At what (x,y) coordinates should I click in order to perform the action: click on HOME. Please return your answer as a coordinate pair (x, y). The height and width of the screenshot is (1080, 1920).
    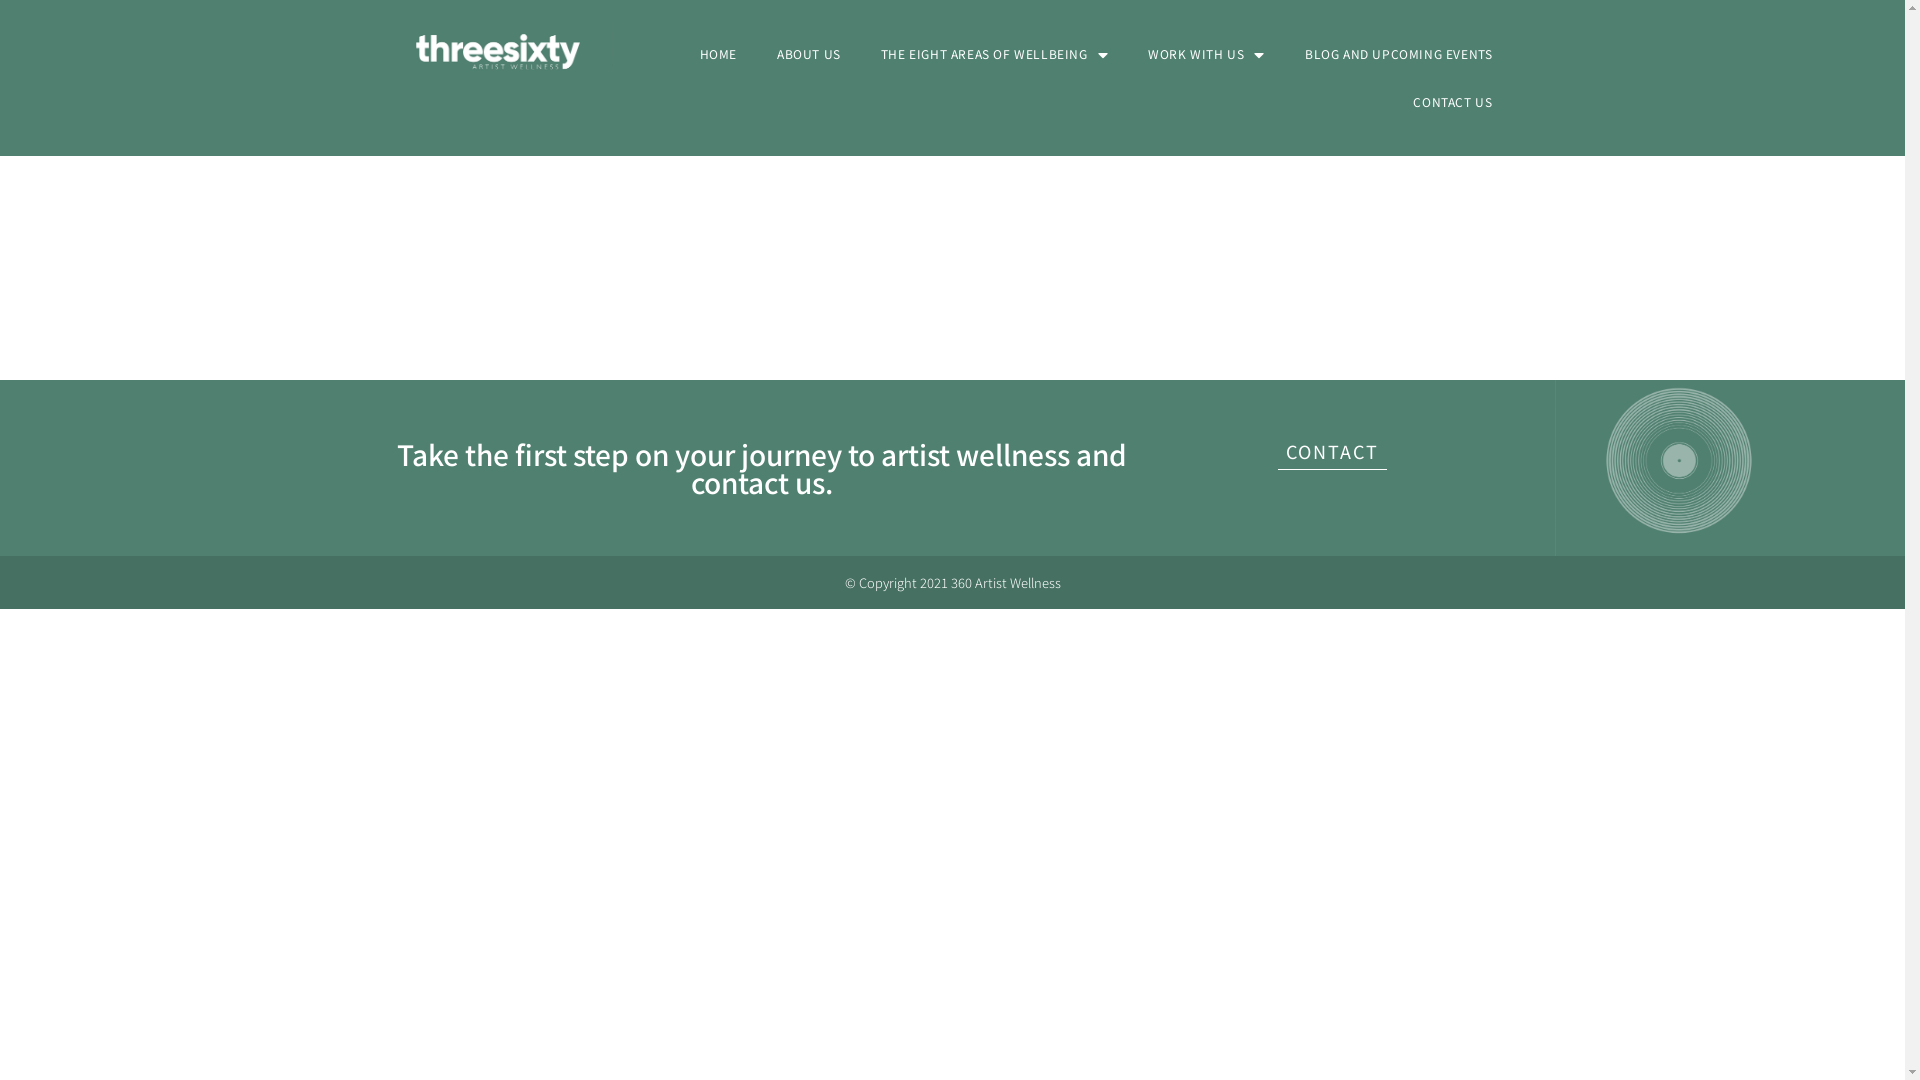
    Looking at the image, I should click on (718, 54).